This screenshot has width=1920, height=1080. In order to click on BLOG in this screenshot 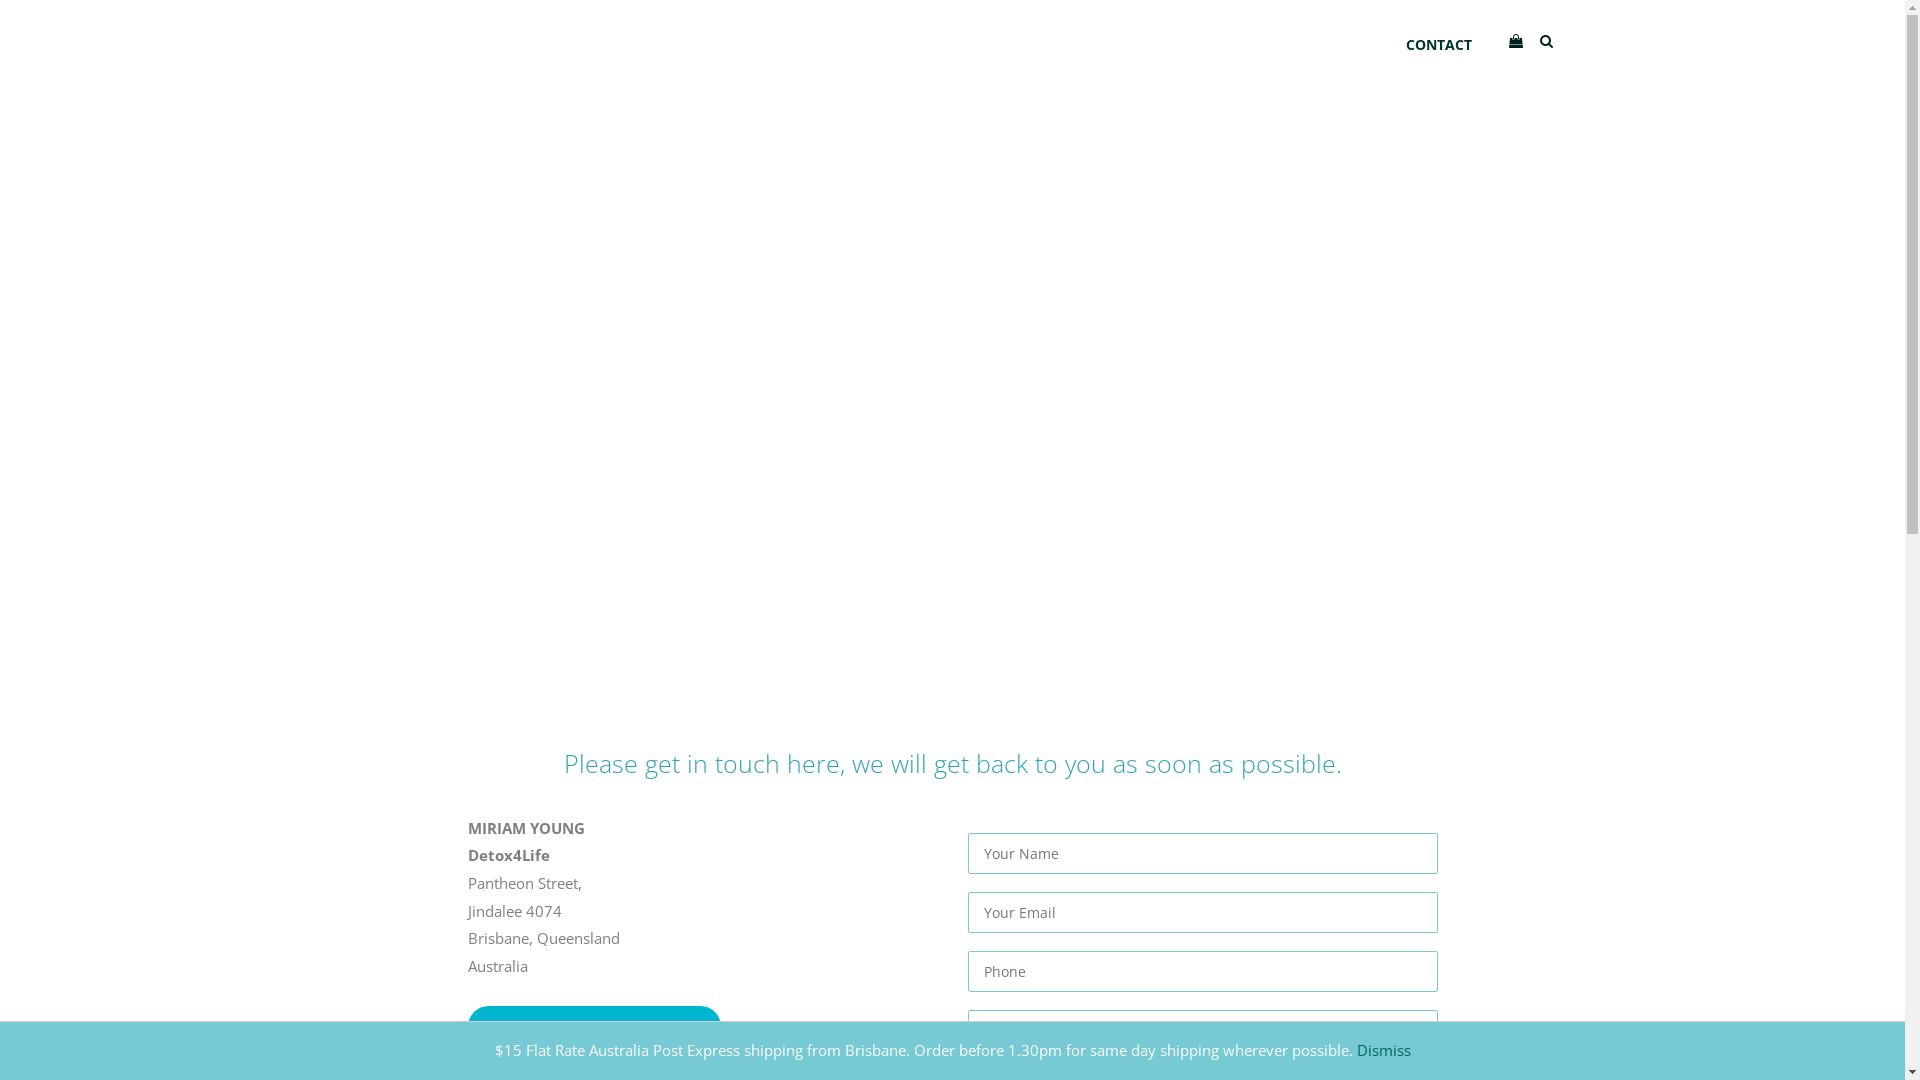, I will do `click(1356, 45)`.